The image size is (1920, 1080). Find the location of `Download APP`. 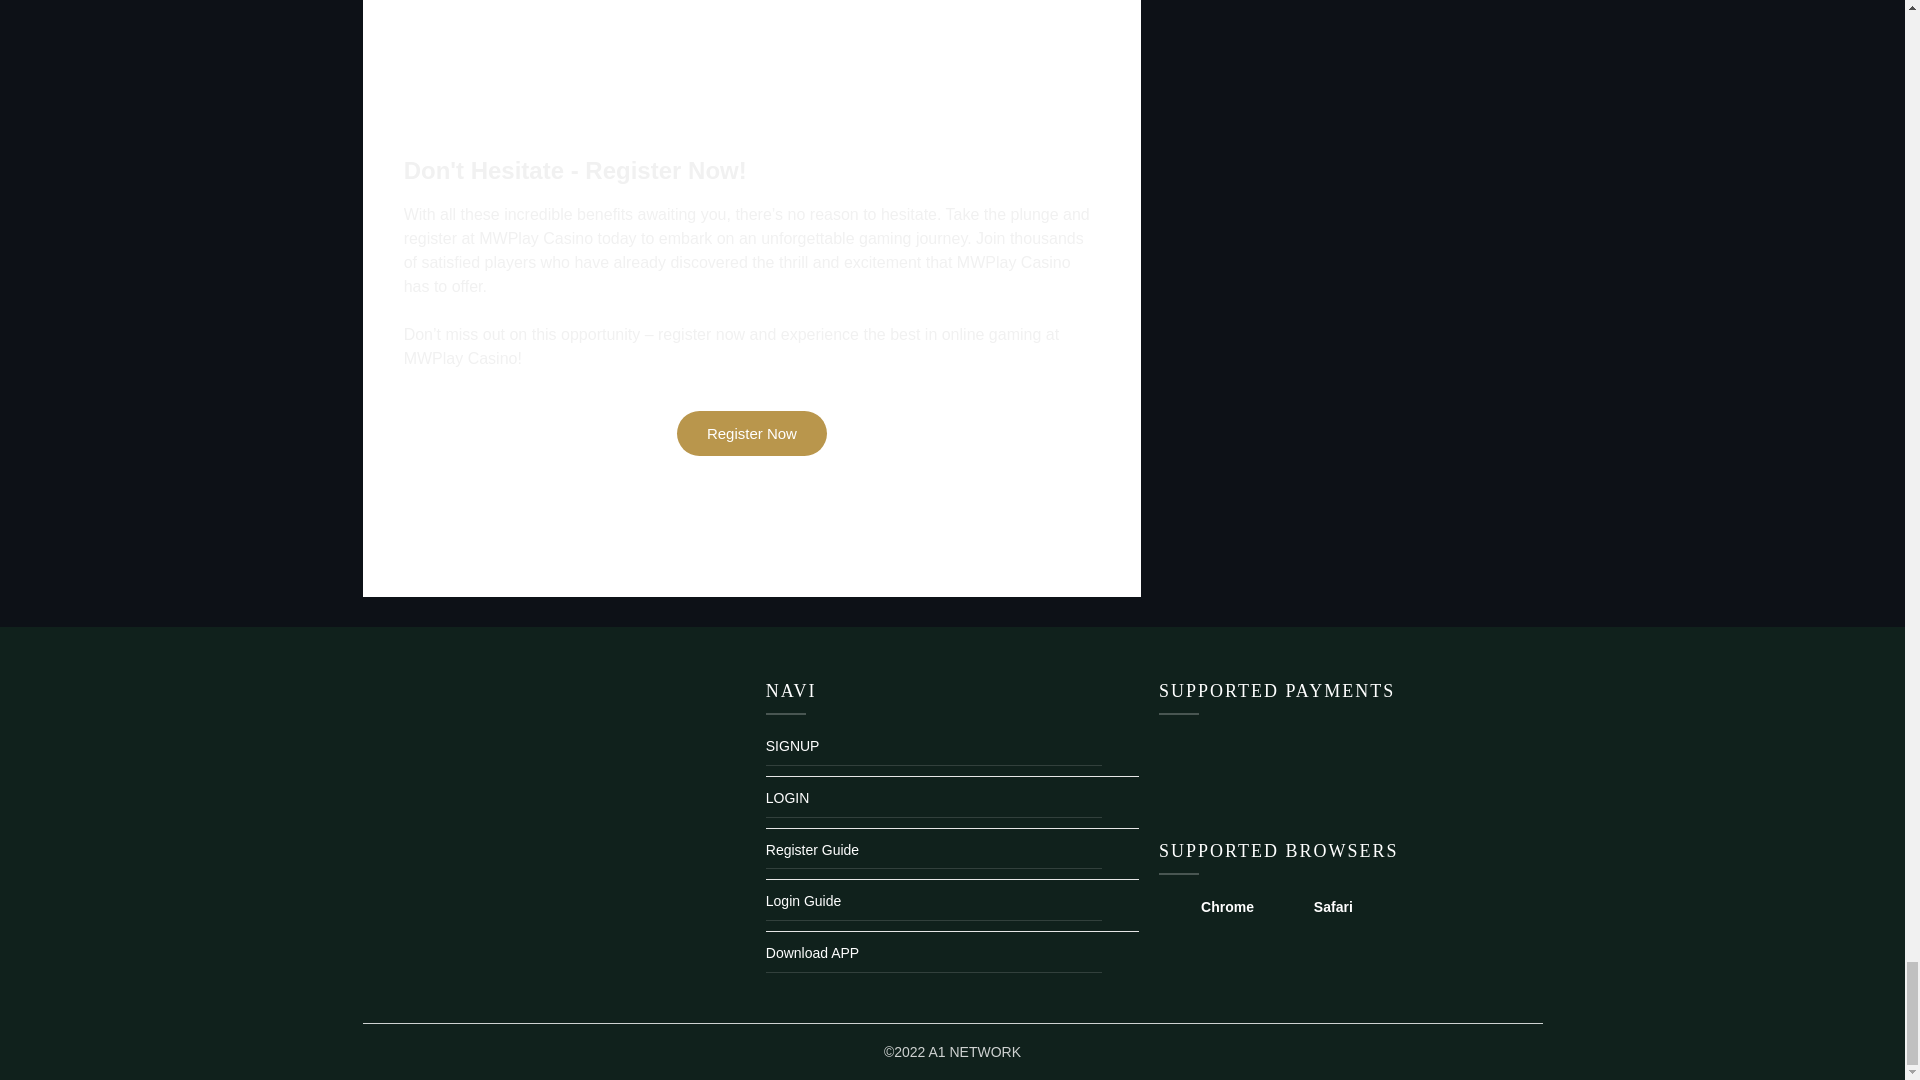

Download APP is located at coordinates (952, 959).